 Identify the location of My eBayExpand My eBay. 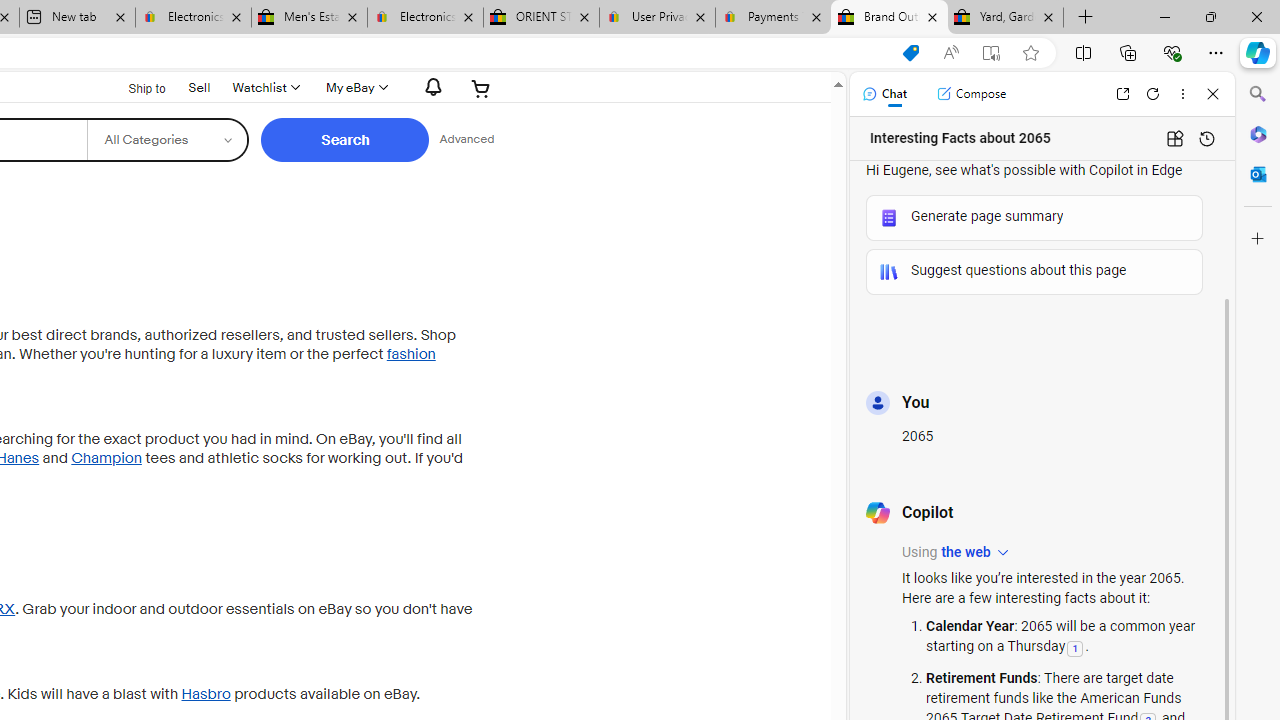
(354, 88).